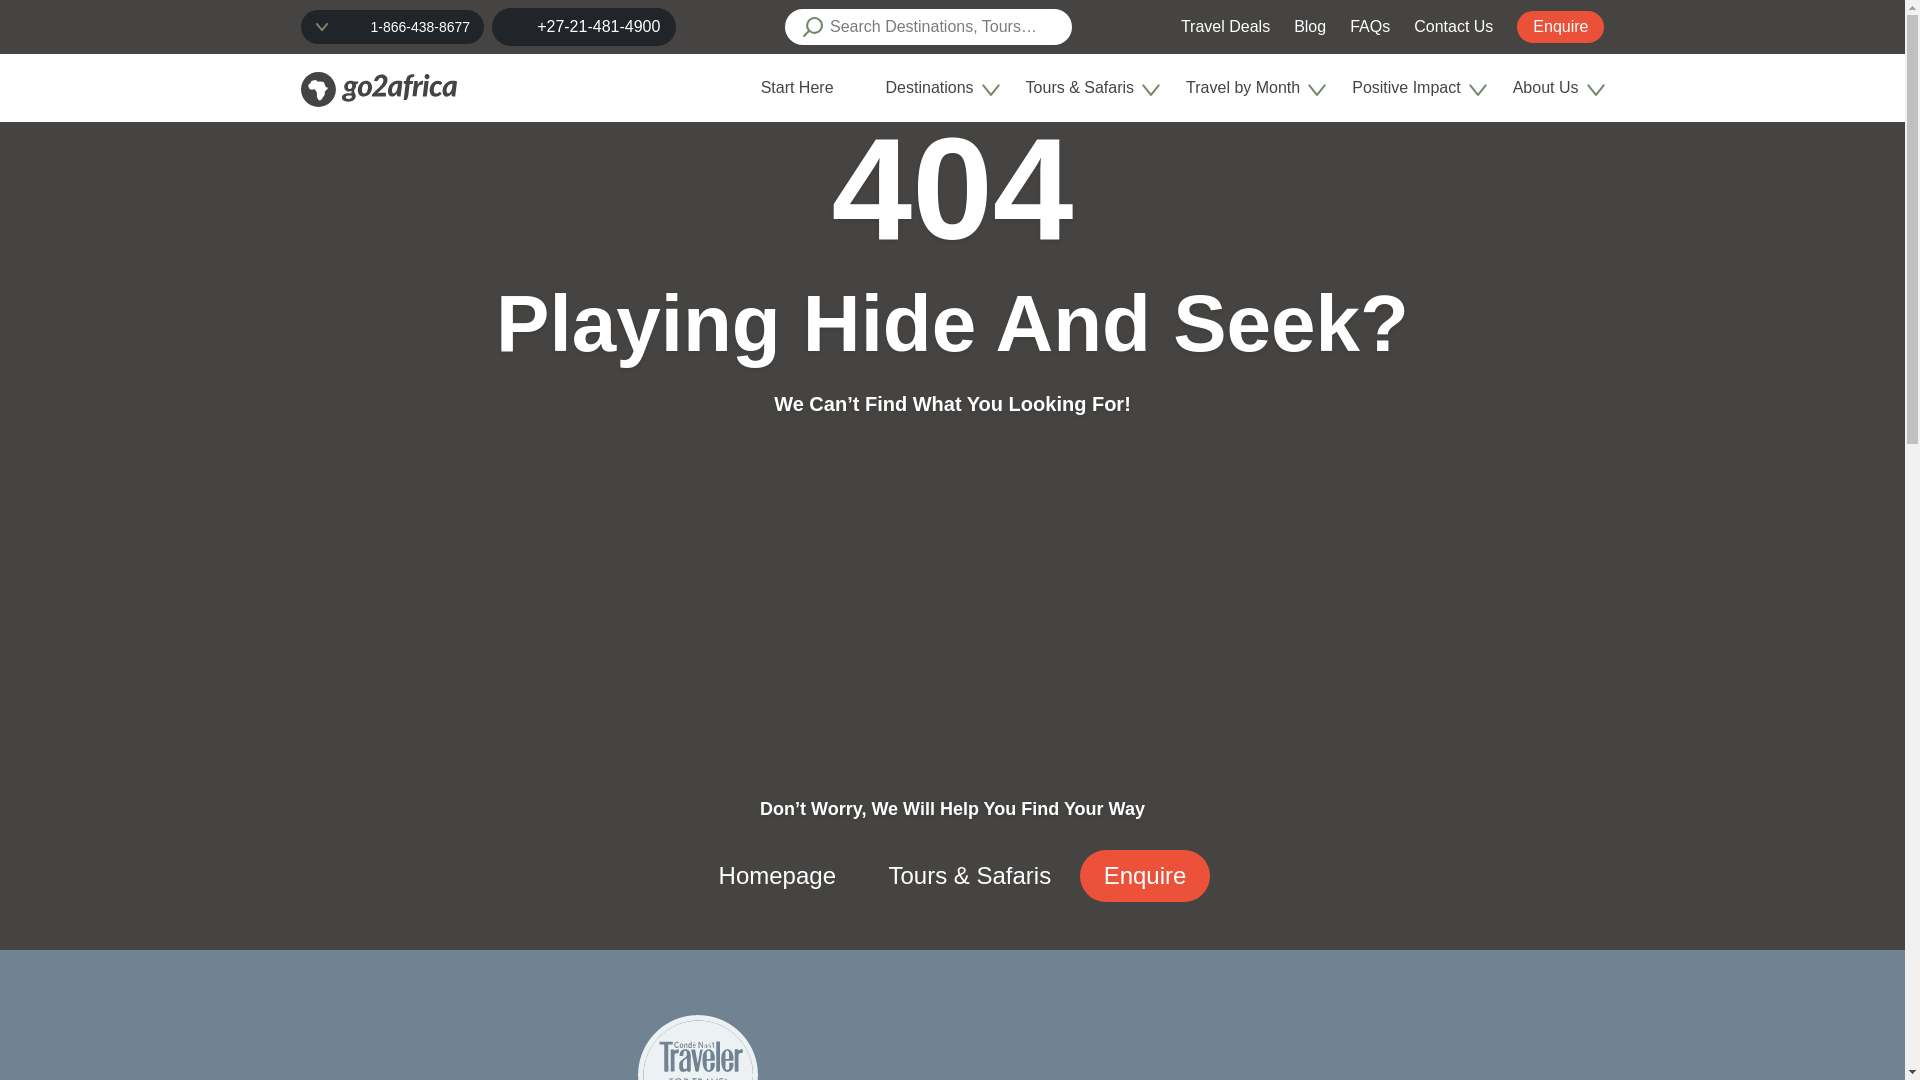  I want to click on 1-866-438-8677, so click(391, 26).